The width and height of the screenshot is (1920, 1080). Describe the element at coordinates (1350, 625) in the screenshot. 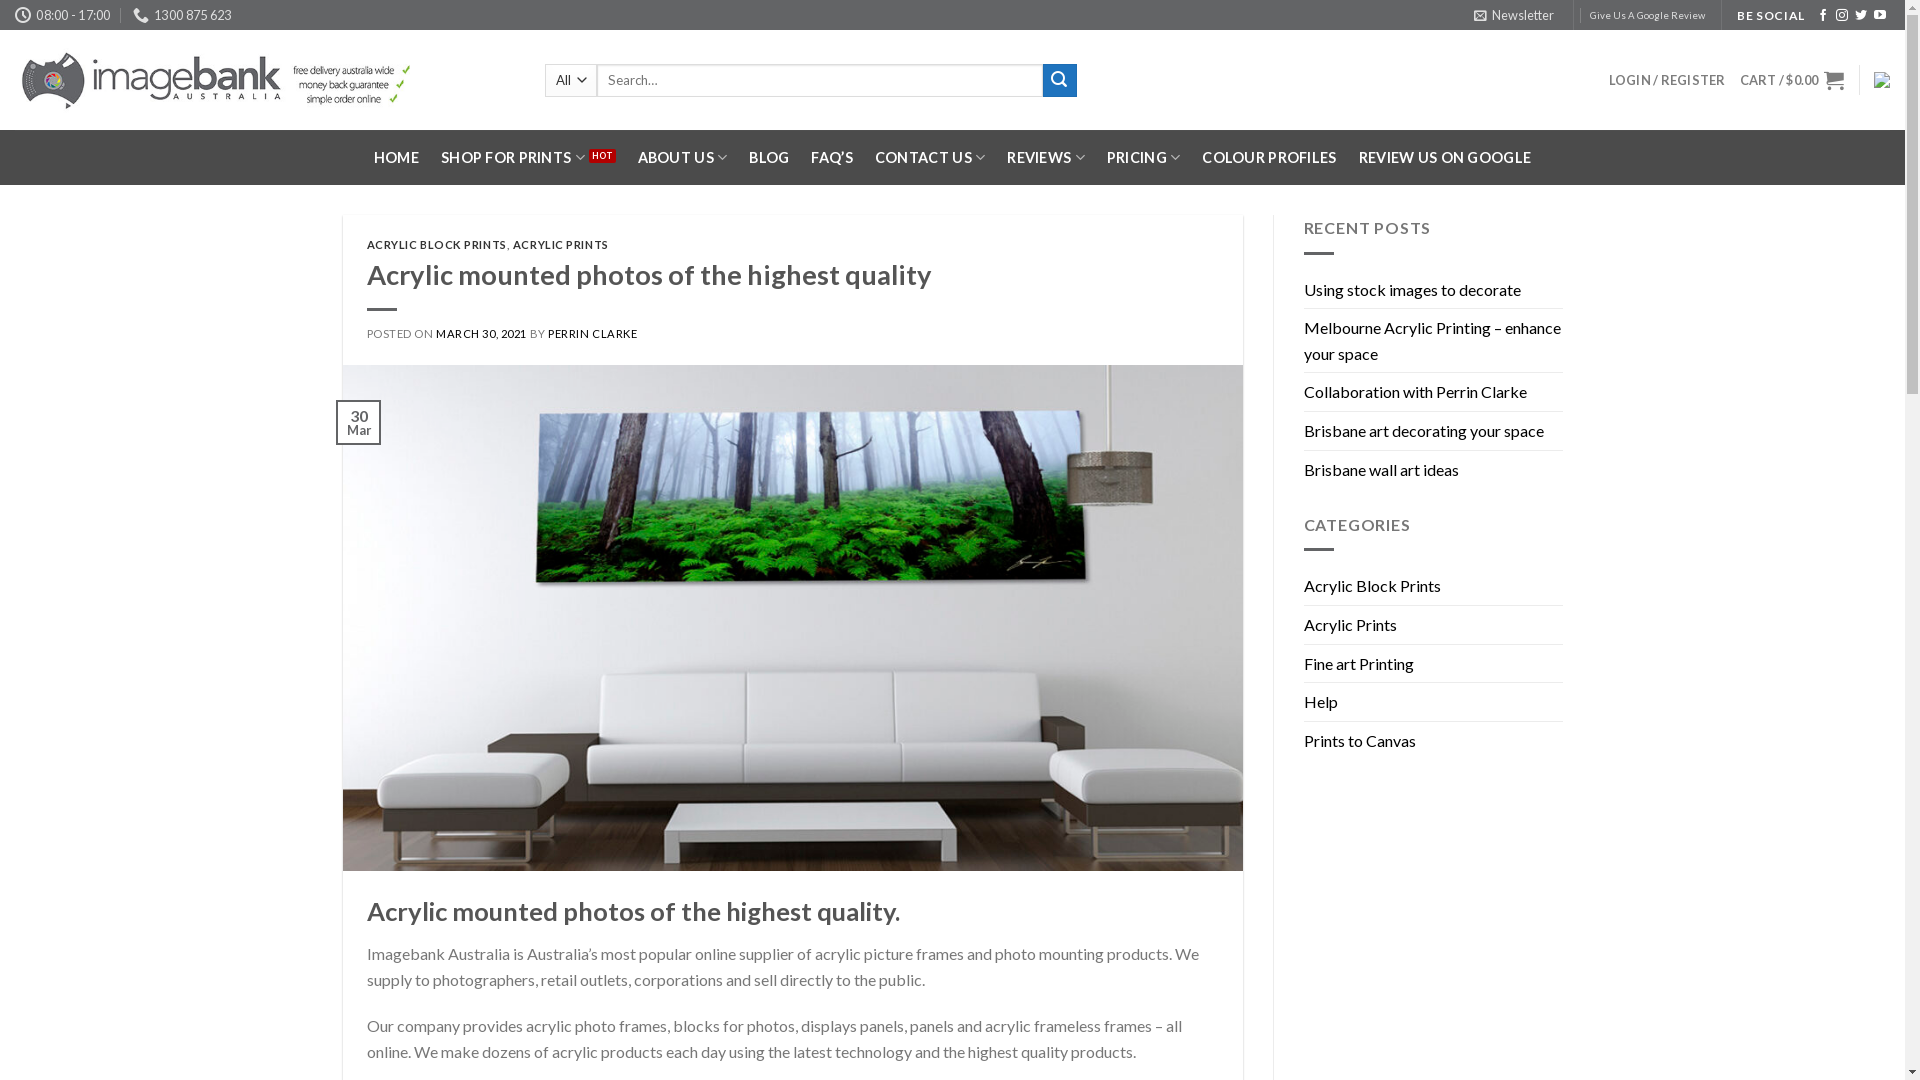

I see `Acrylic Prints` at that location.